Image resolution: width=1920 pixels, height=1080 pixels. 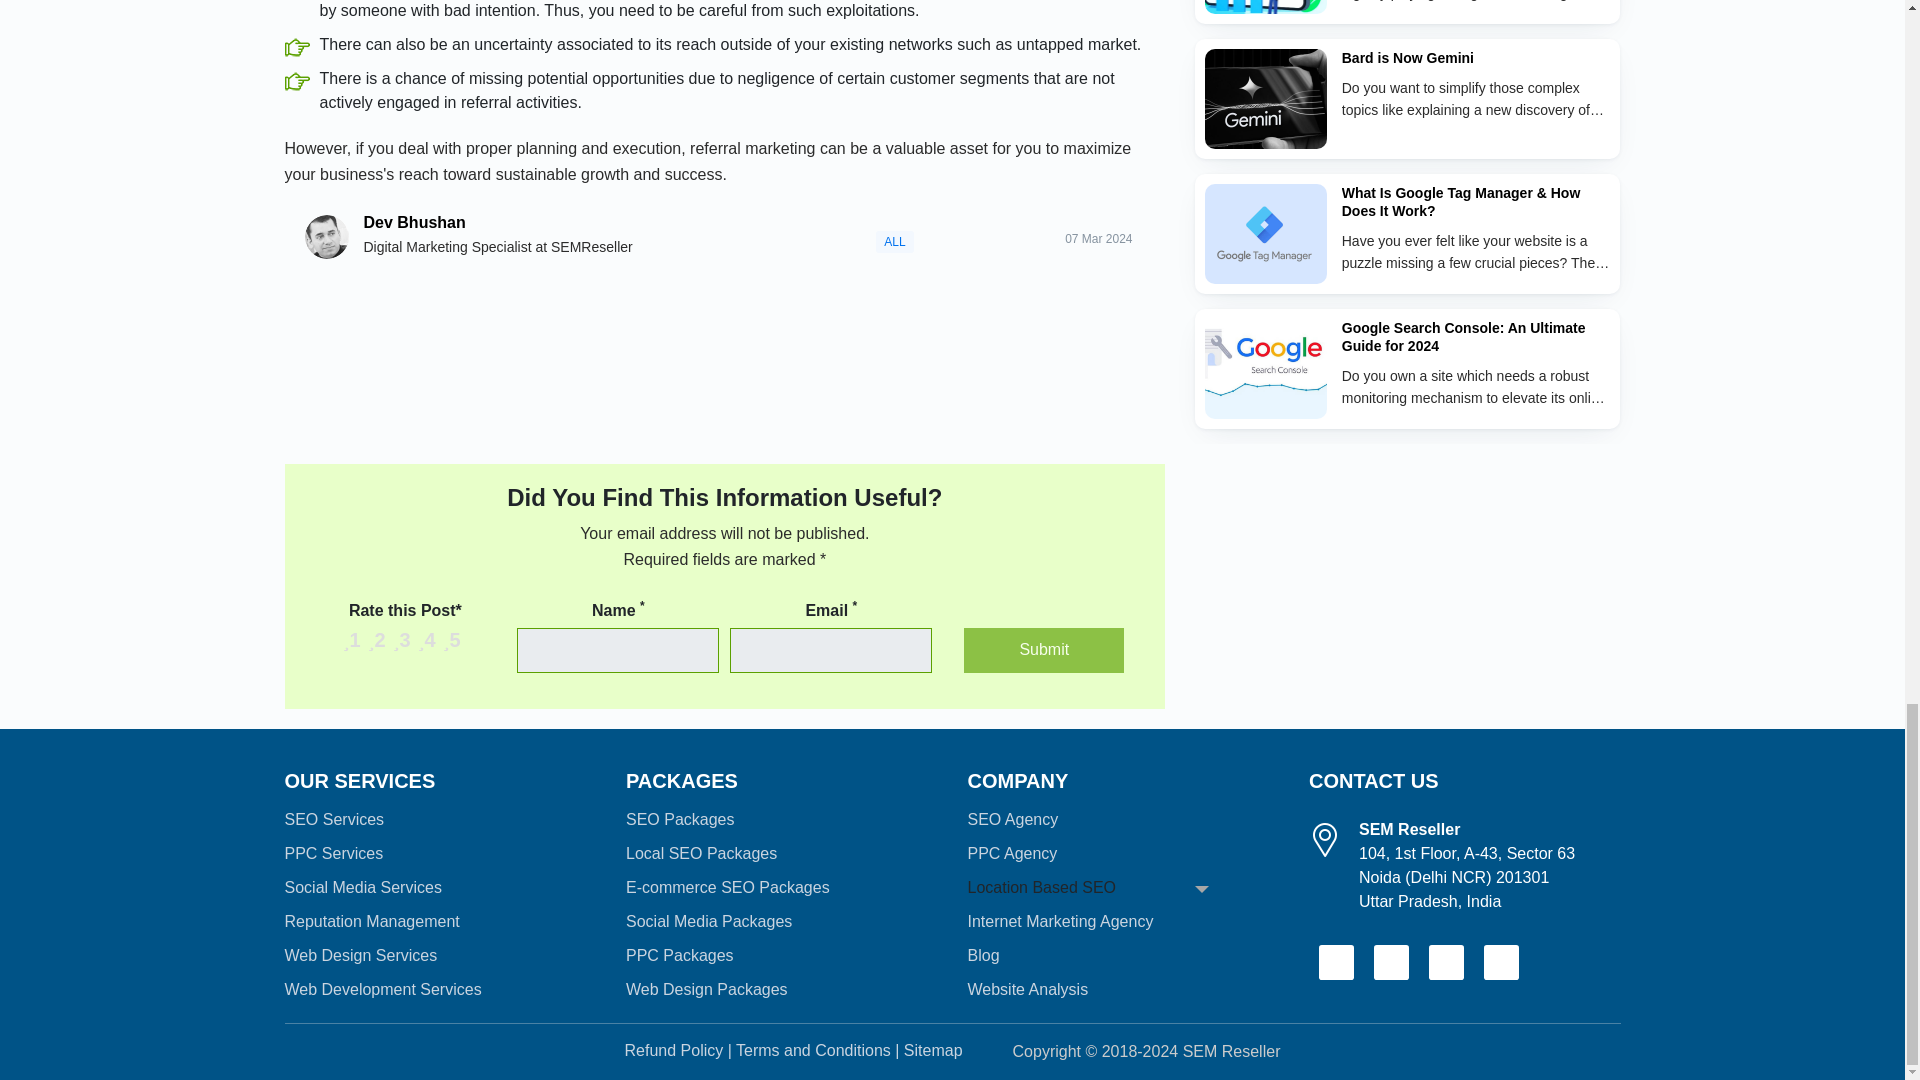 I want to click on Excellent!, so click(x=452, y=640).